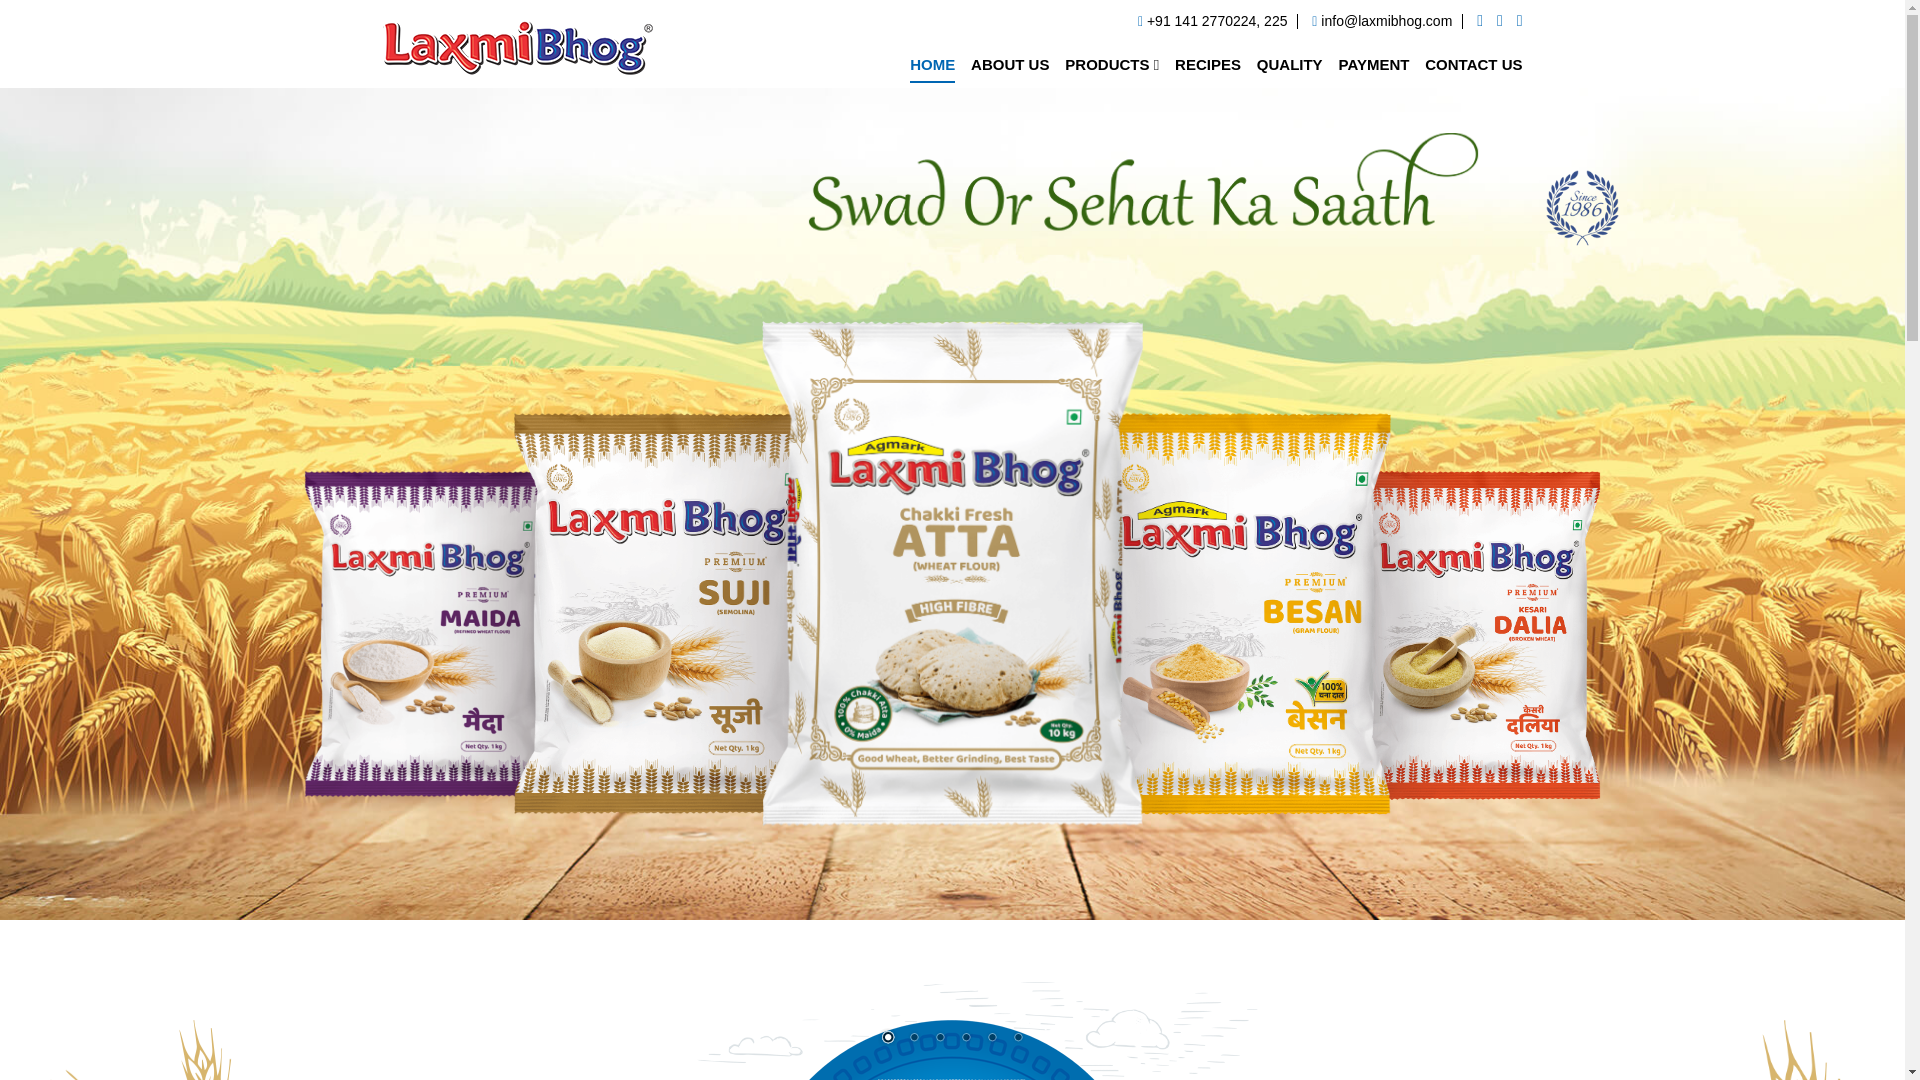 This screenshot has height=1080, width=1920. I want to click on RECIPES, so click(1208, 64).